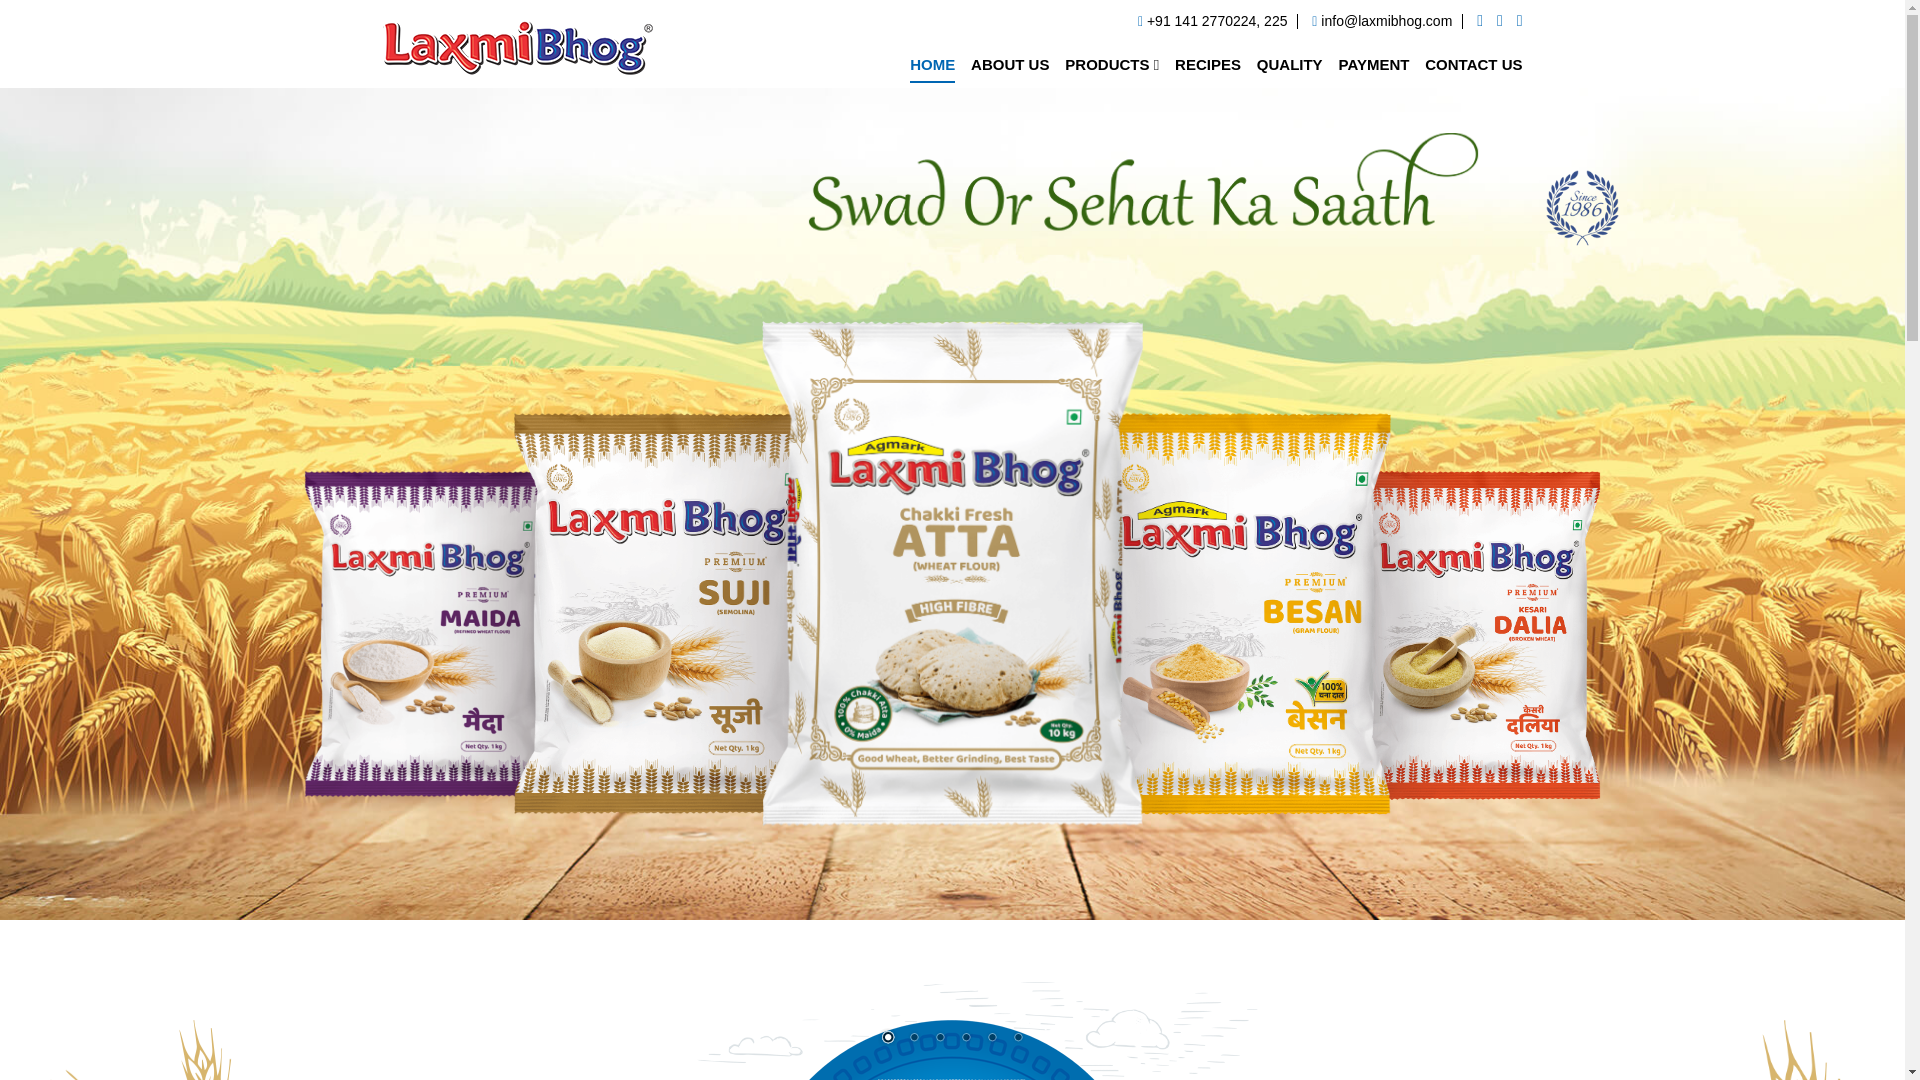 This screenshot has height=1080, width=1920. I want to click on RECIPES, so click(1208, 64).